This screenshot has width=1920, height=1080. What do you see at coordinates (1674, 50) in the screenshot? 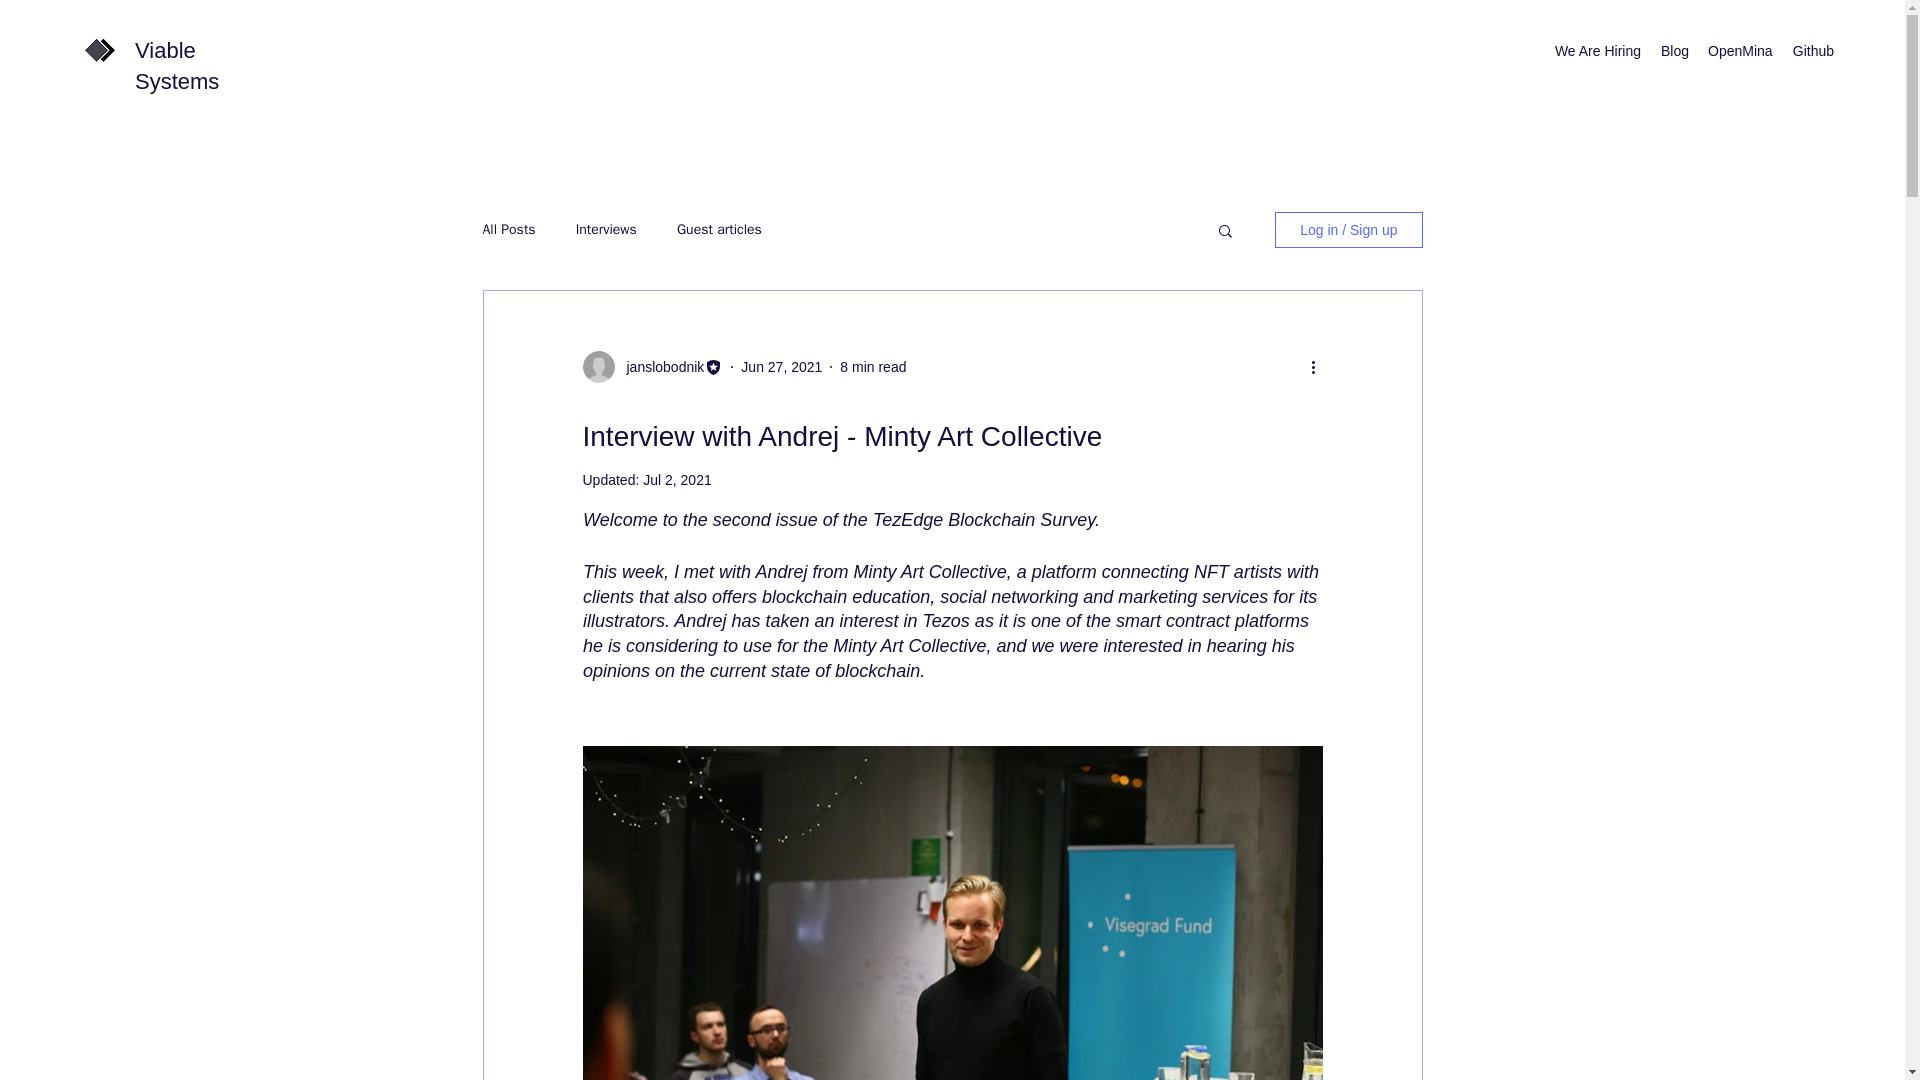
I see `Blog` at bounding box center [1674, 50].